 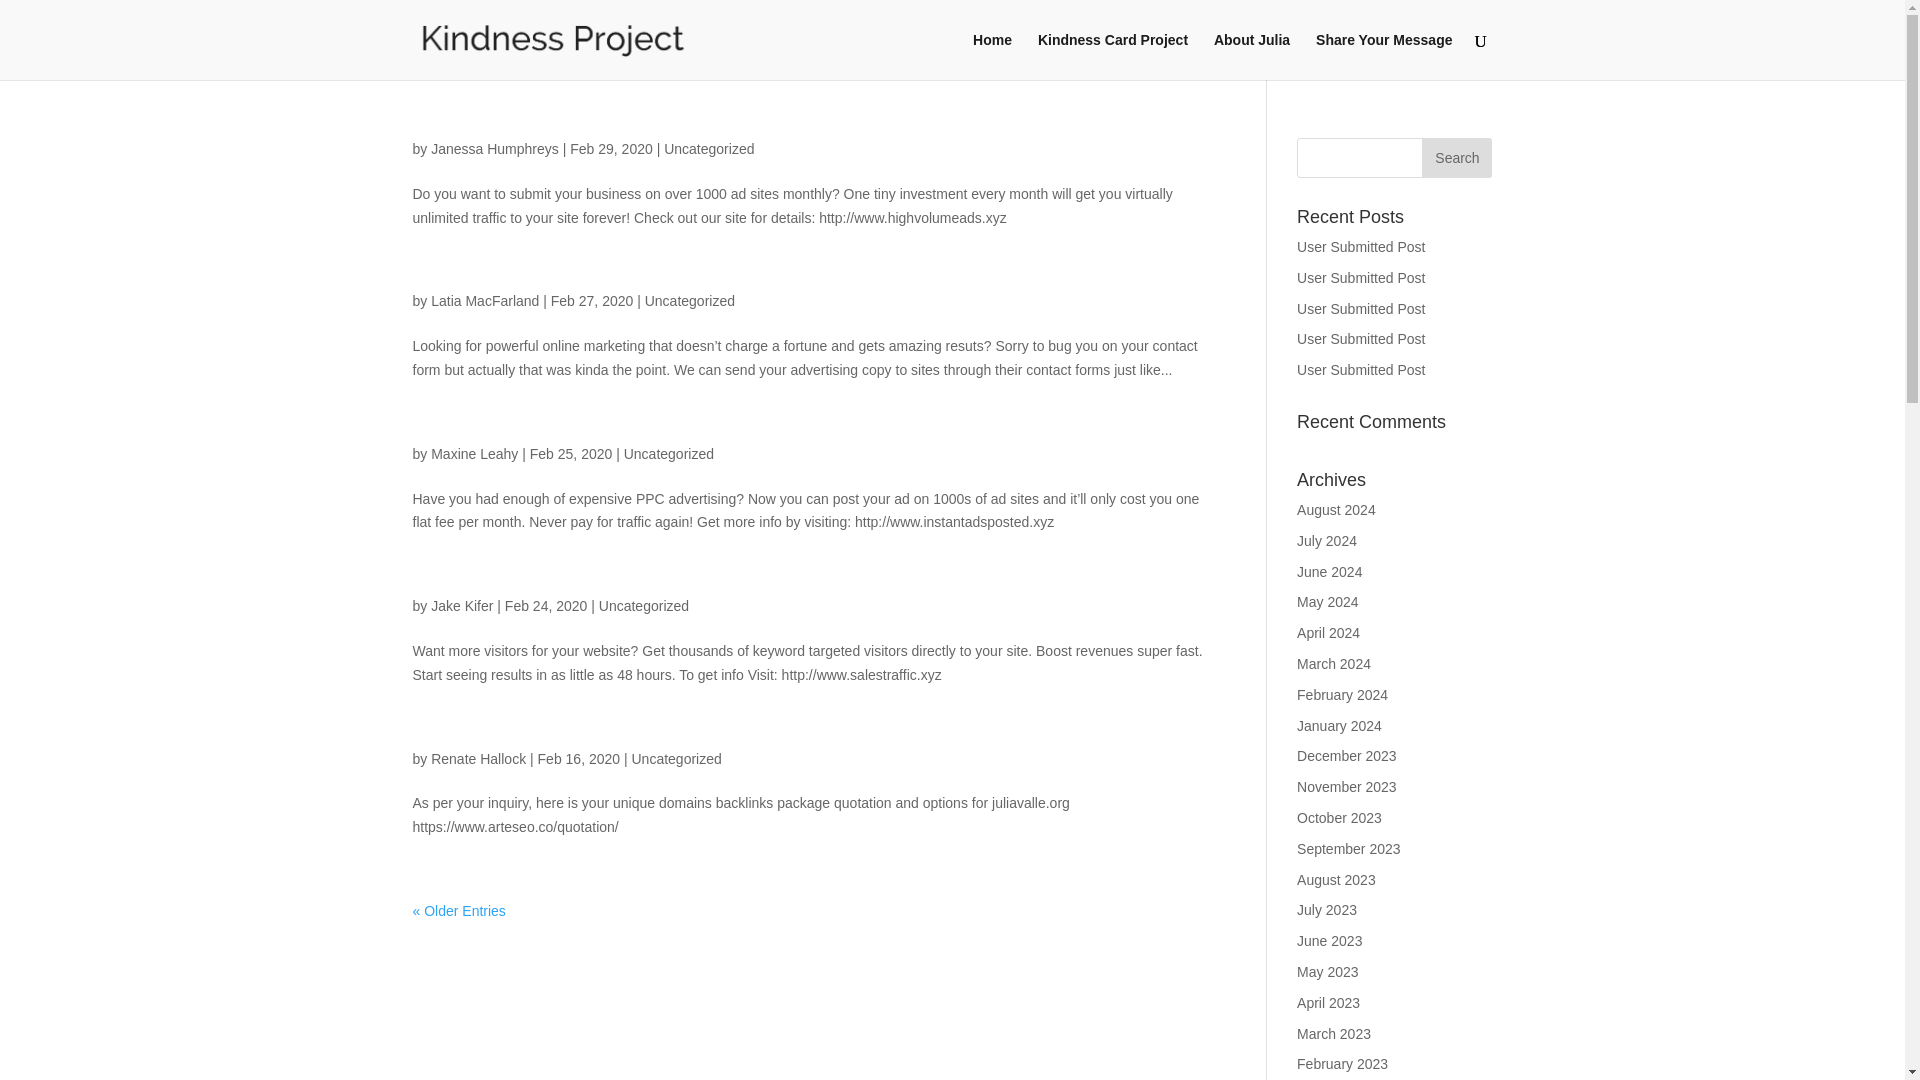 What do you see at coordinates (709, 148) in the screenshot?
I see `Uncategorized` at bounding box center [709, 148].